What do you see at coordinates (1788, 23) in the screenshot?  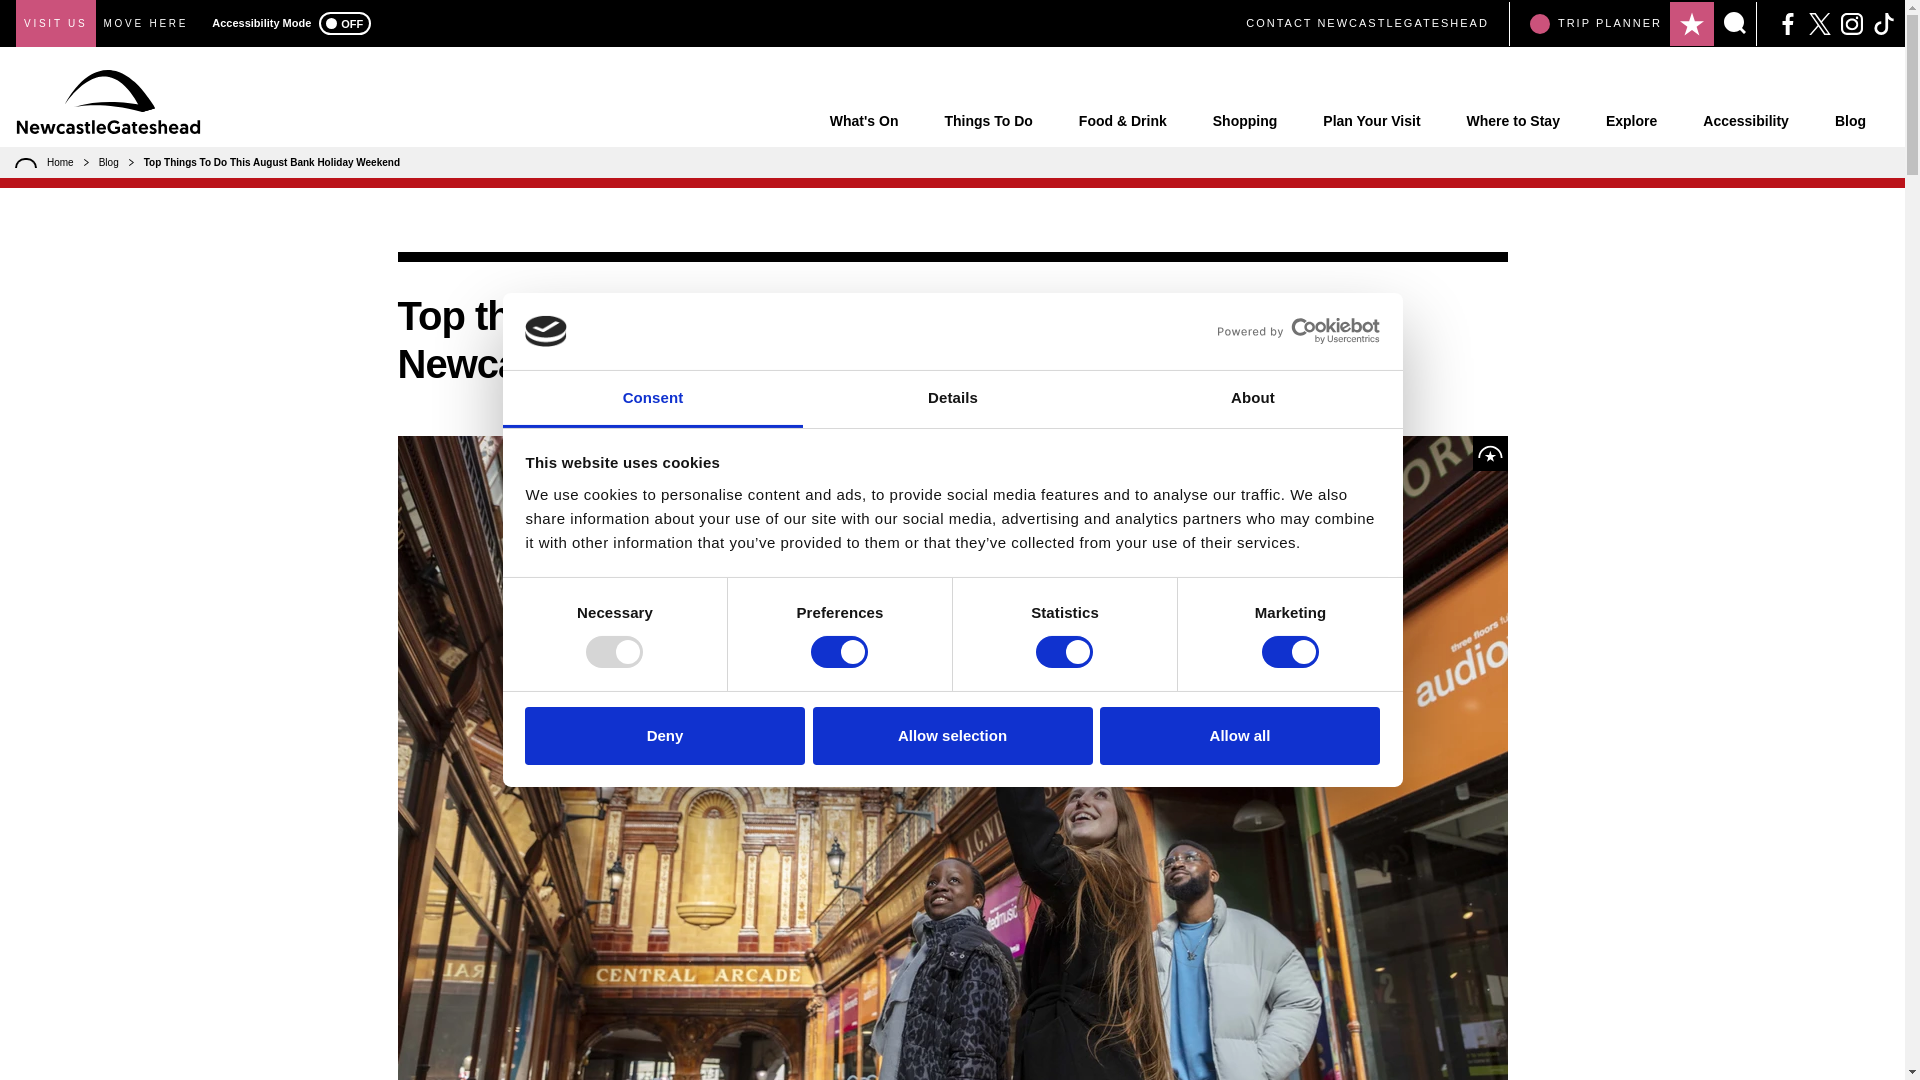 I see `Facebook` at bounding box center [1788, 23].